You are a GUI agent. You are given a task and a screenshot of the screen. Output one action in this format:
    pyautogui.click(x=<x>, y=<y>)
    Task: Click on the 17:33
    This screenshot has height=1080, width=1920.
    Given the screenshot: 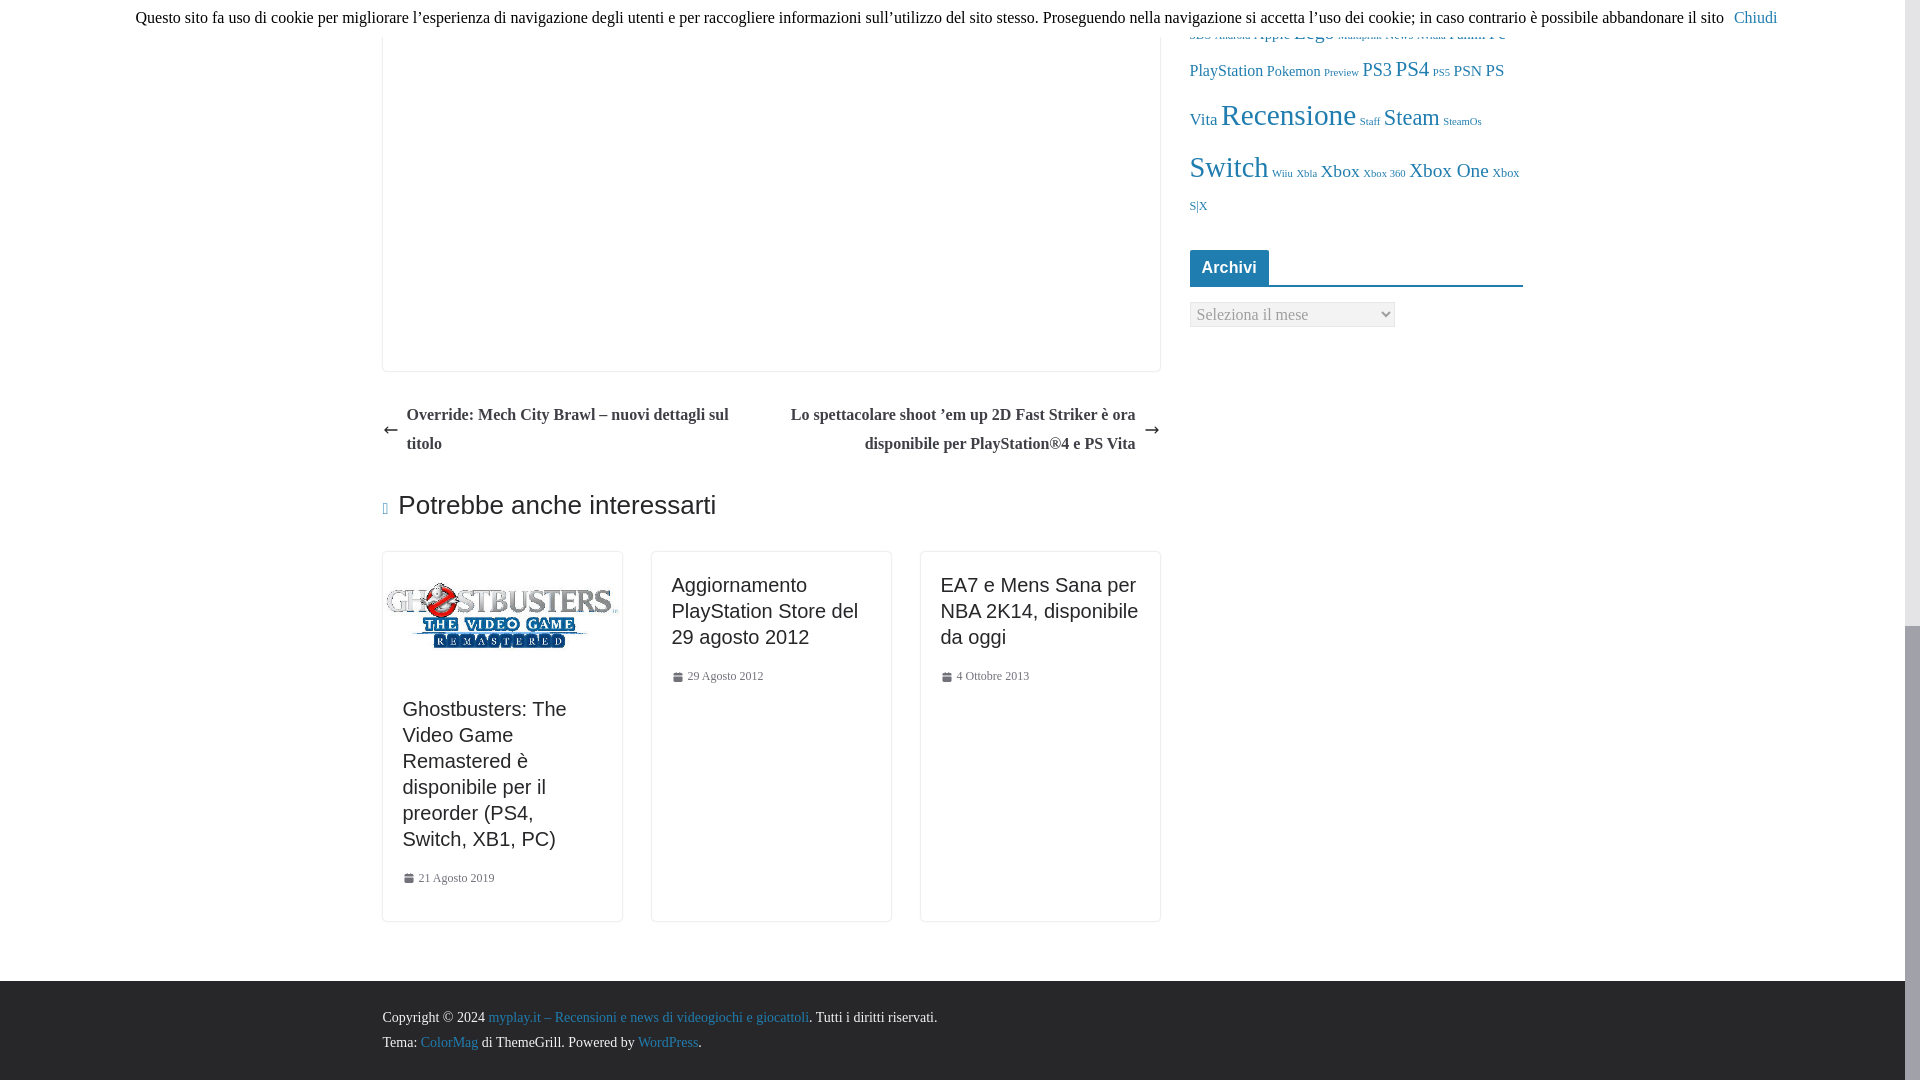 What is the action you would take?
    pyautogui.click(x=718, y=676)
    